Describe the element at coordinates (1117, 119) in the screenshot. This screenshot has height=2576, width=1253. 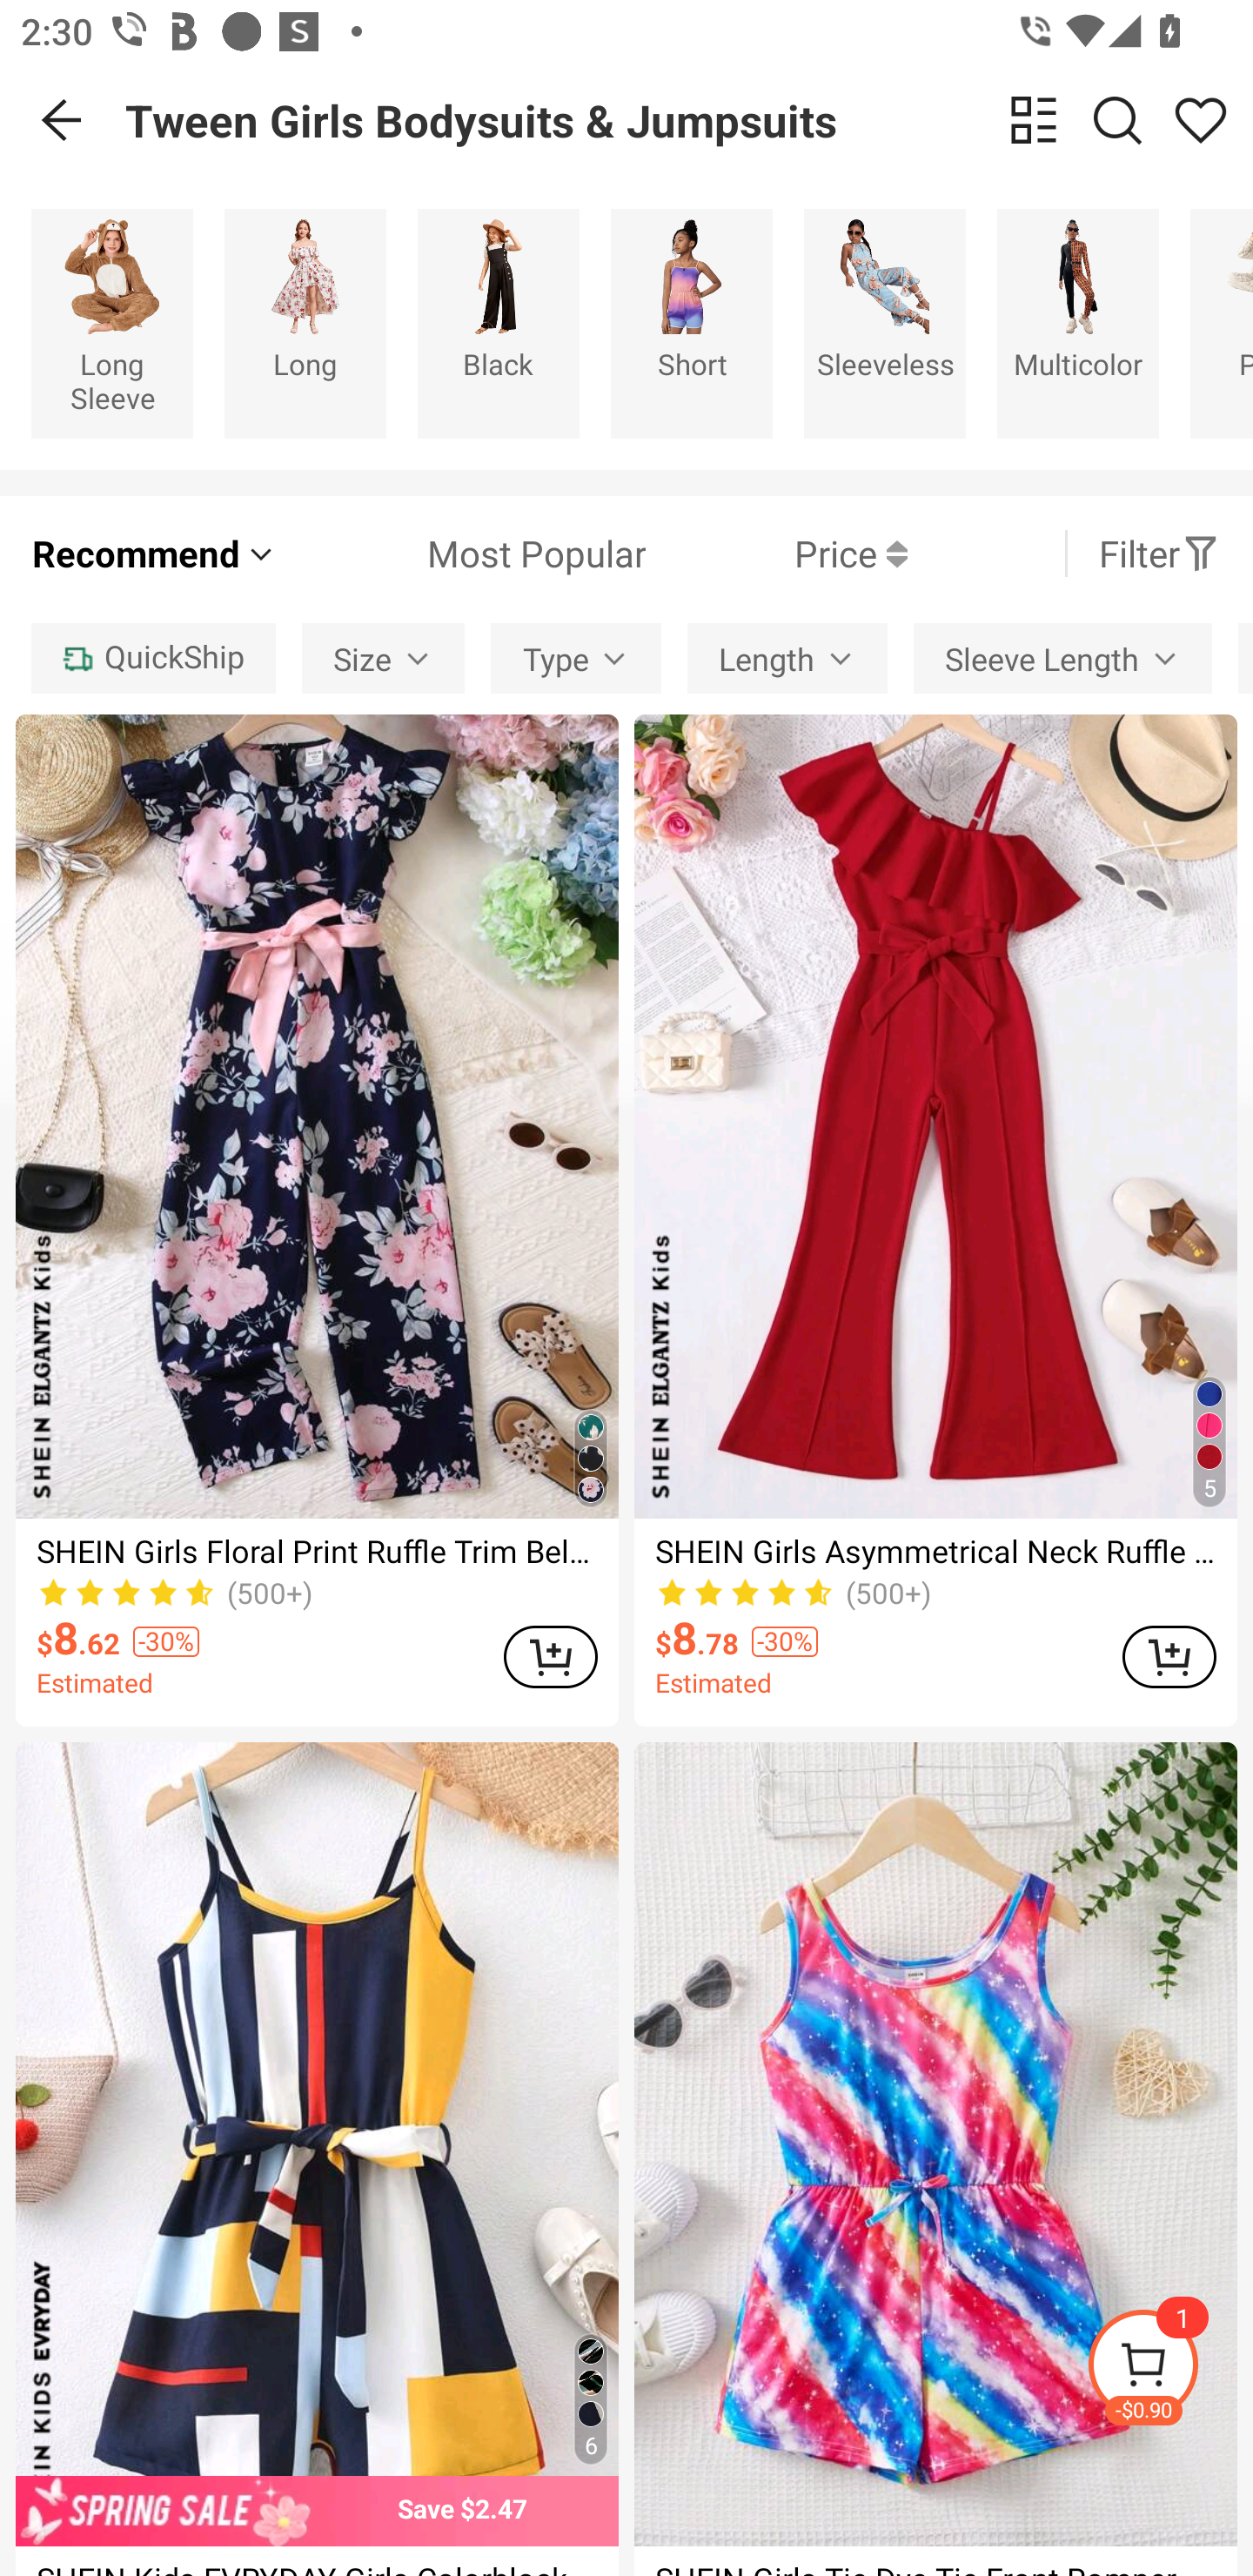
I see `Search` at that location.